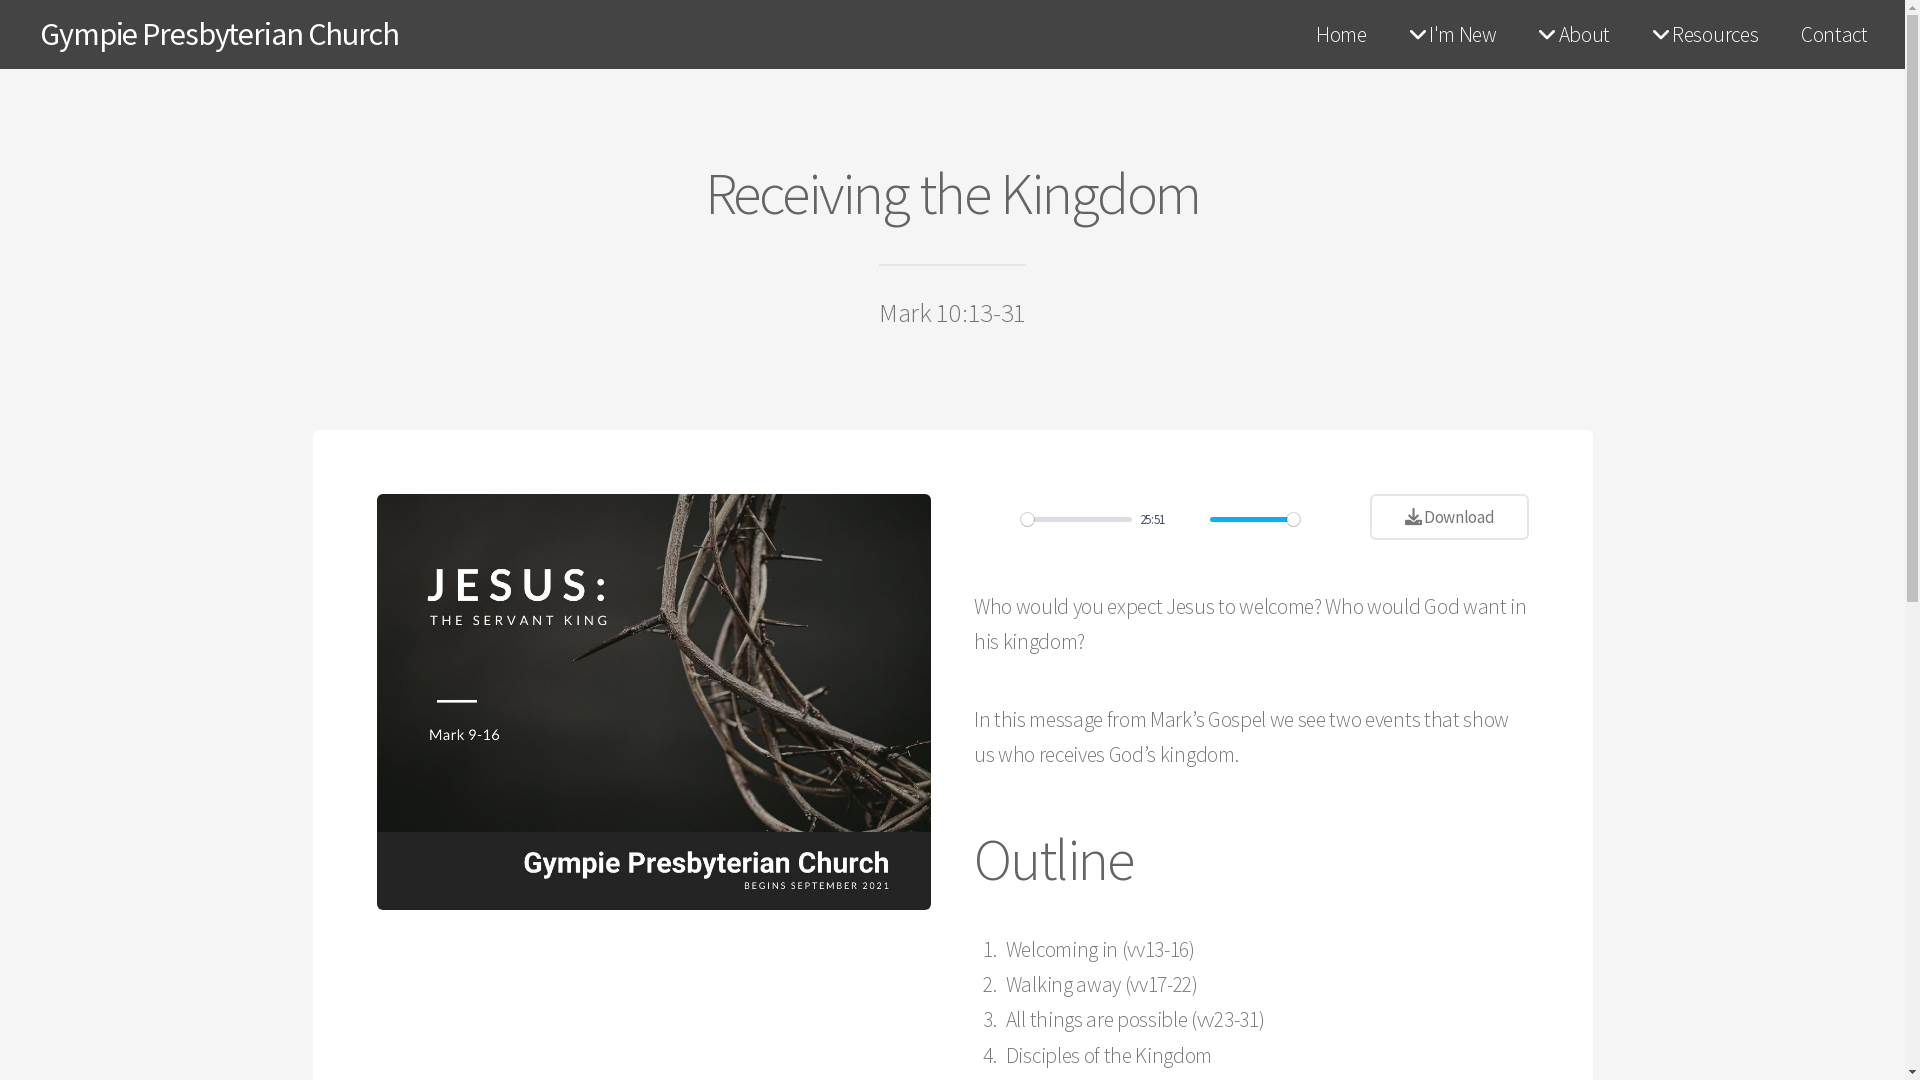  Describe the element at coordinates (1834, 36) in the screenshot. I see `Contact` at that location.